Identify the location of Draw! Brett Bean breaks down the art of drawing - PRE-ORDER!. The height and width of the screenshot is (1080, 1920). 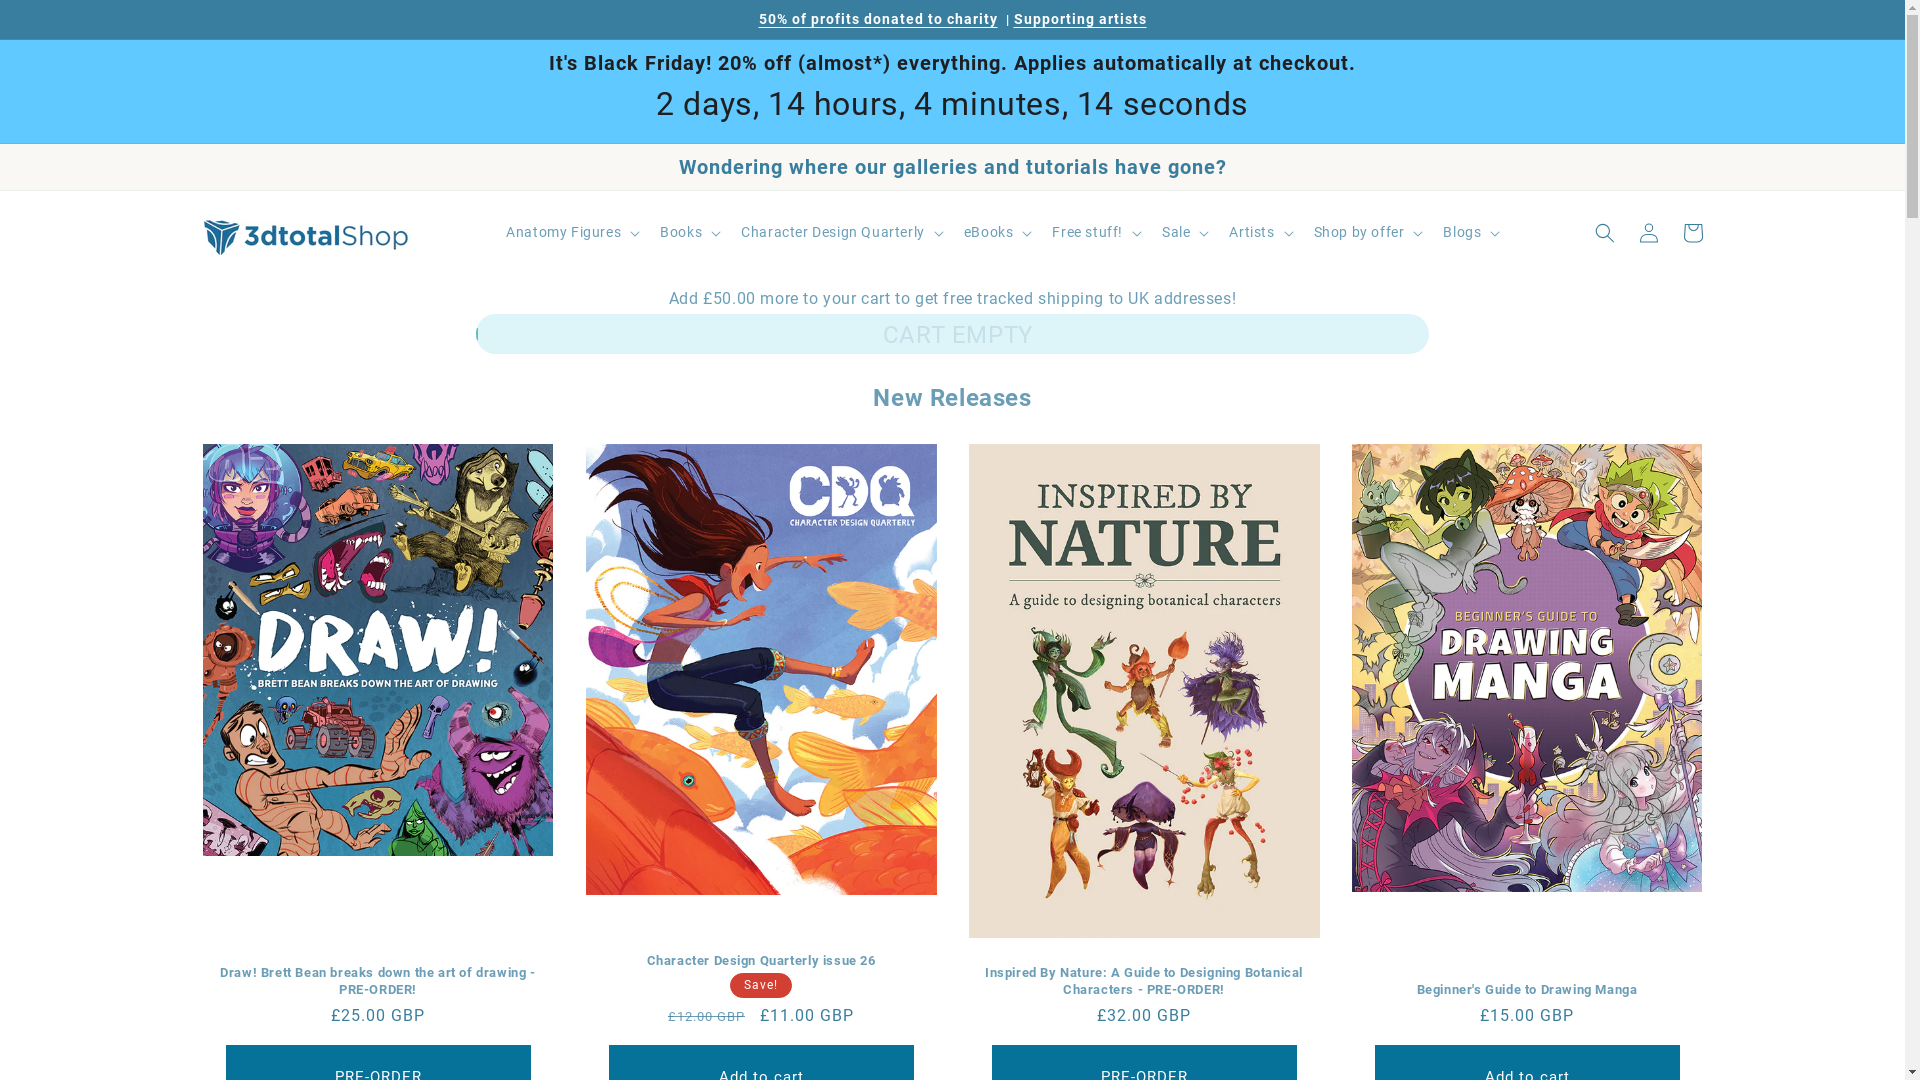
(378, 982).